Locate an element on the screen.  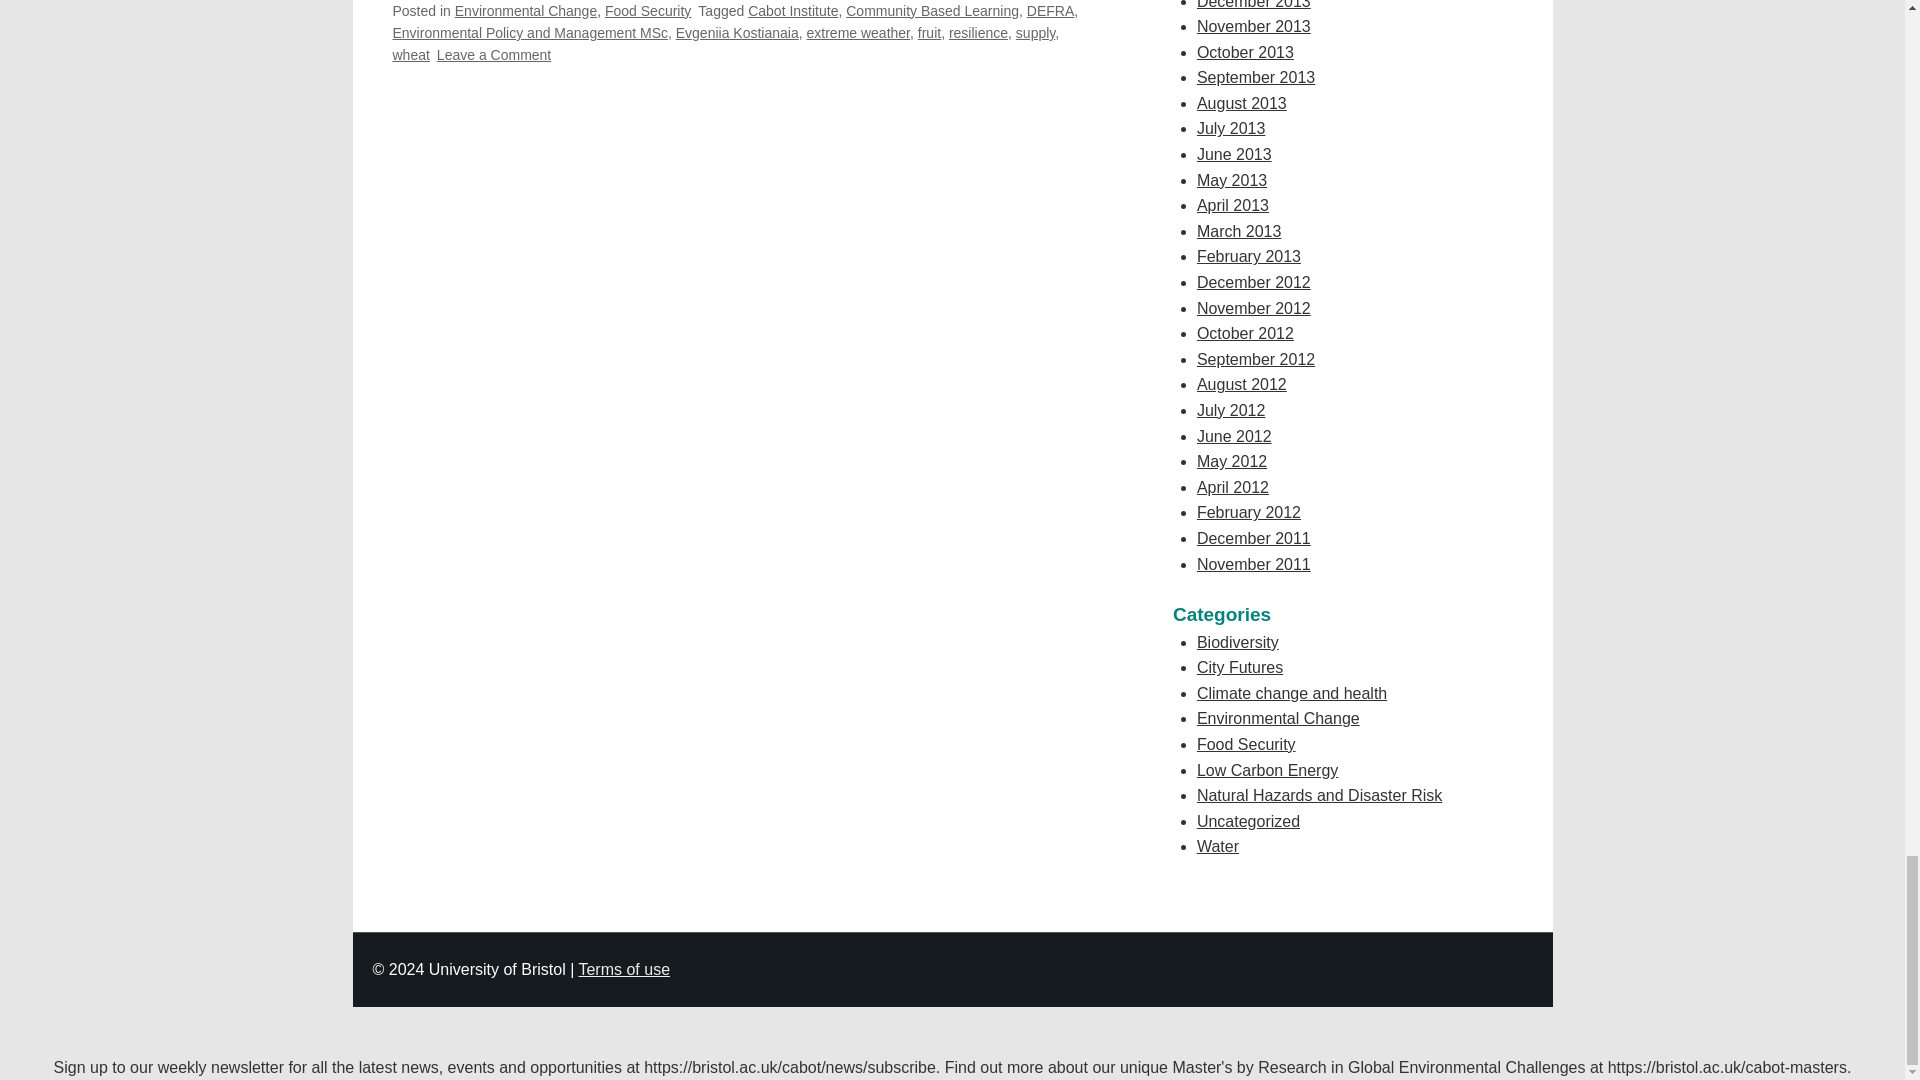
wheat is located at coordinates (410, 54).